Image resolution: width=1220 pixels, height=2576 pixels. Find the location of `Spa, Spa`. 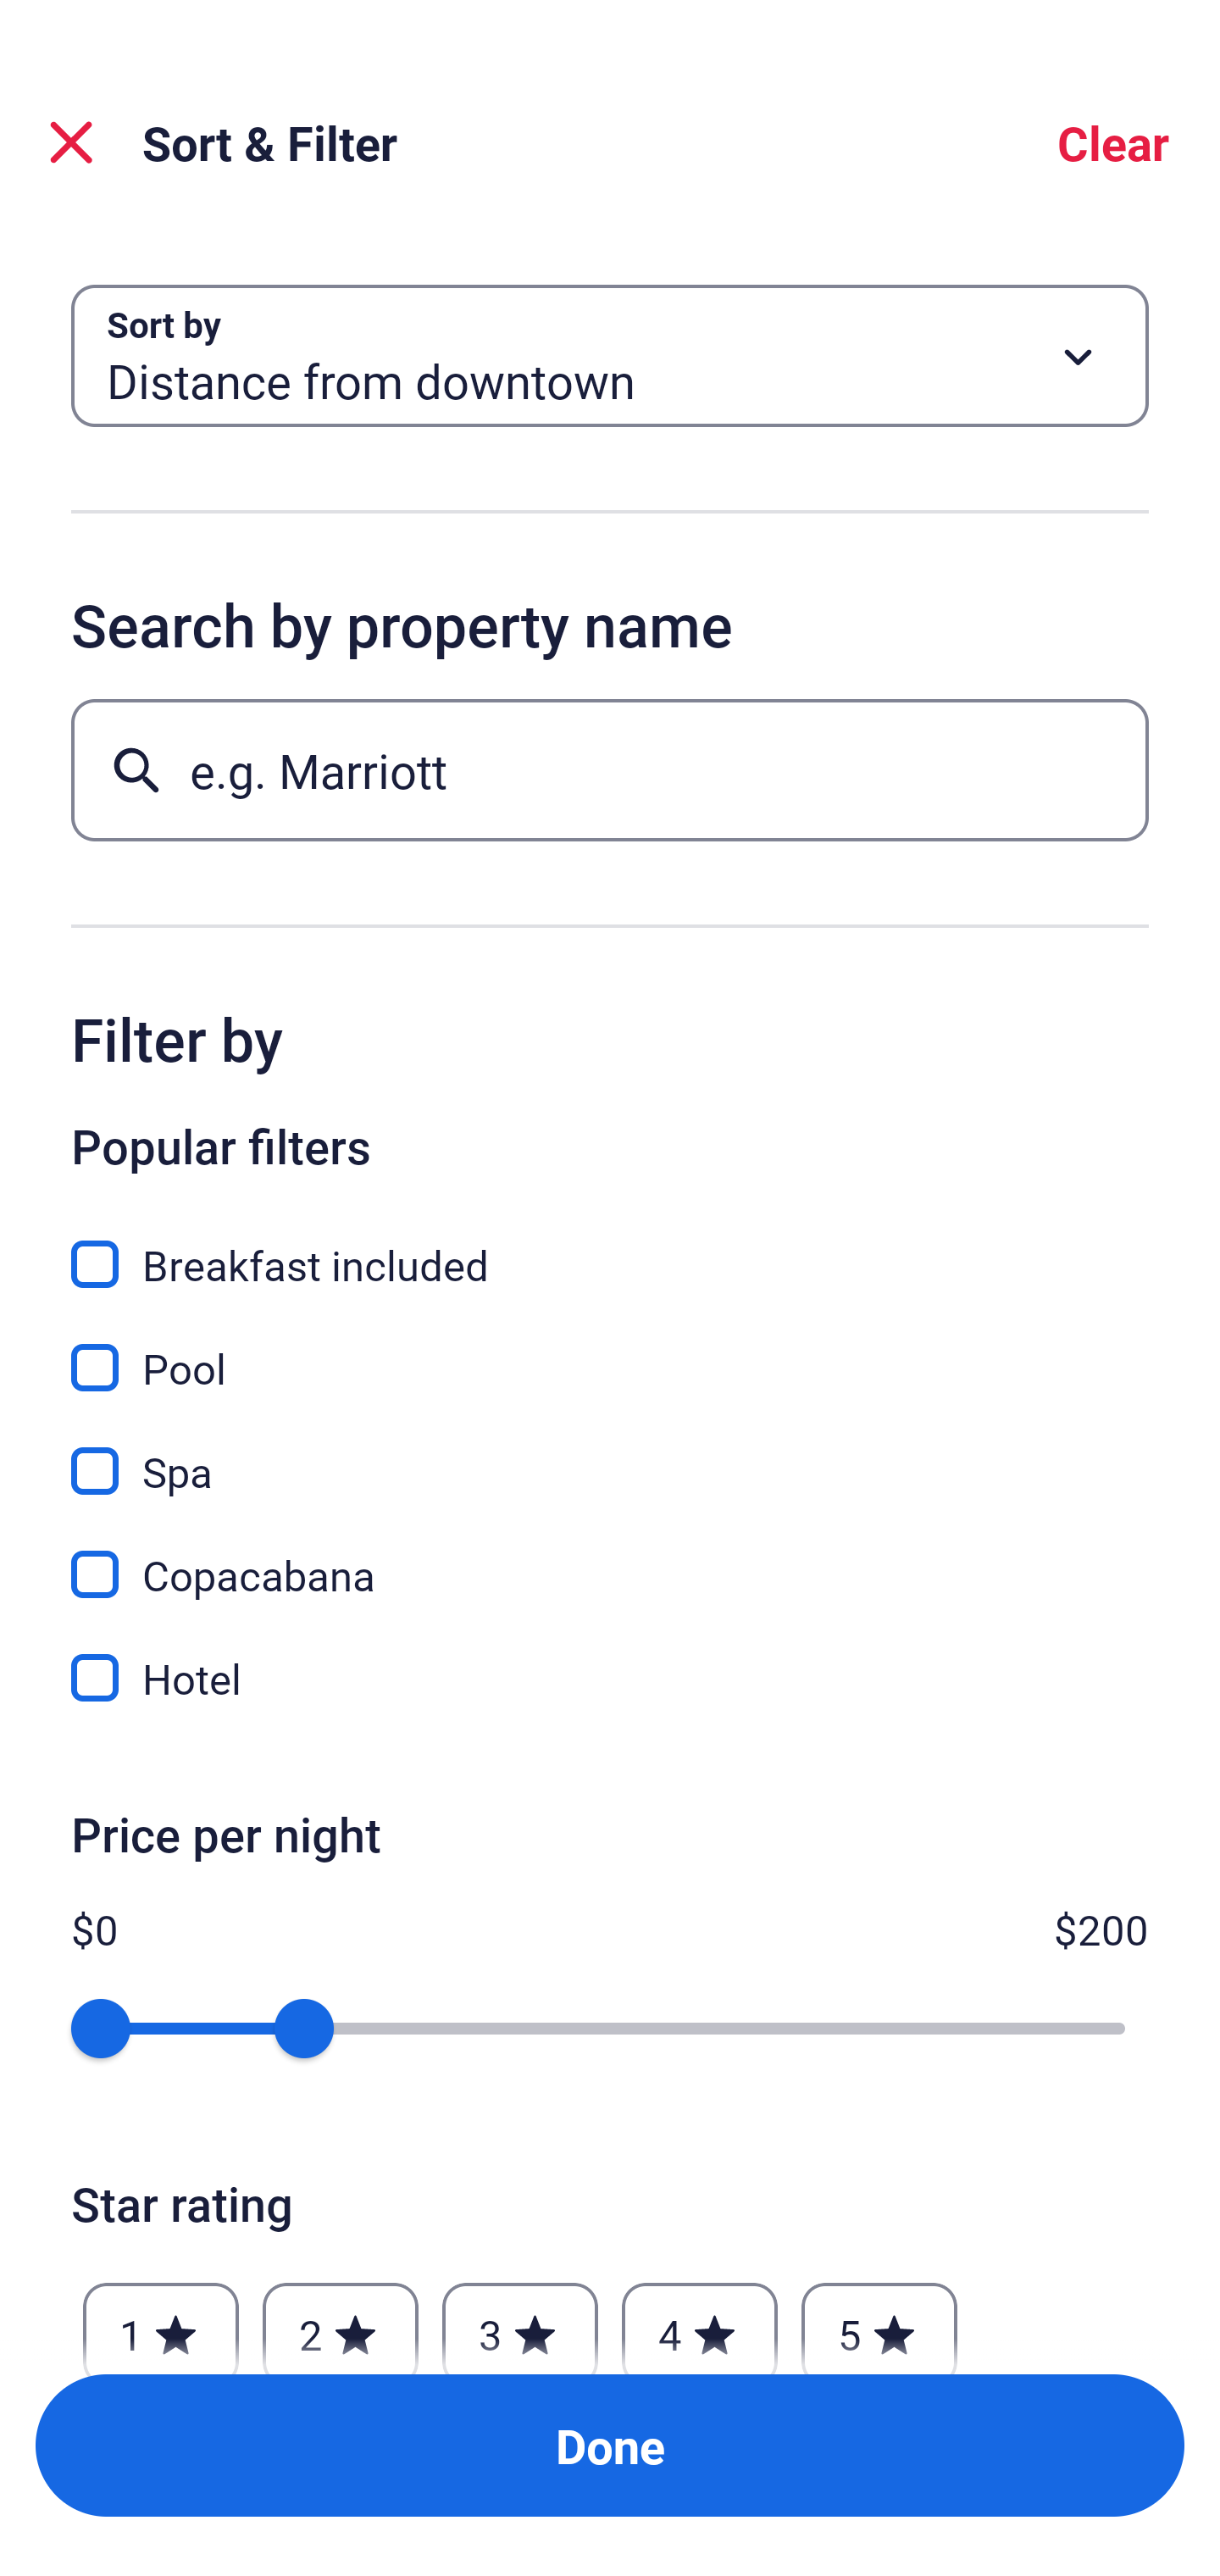

Spa, Spa is located at coordinates (610, 1452).